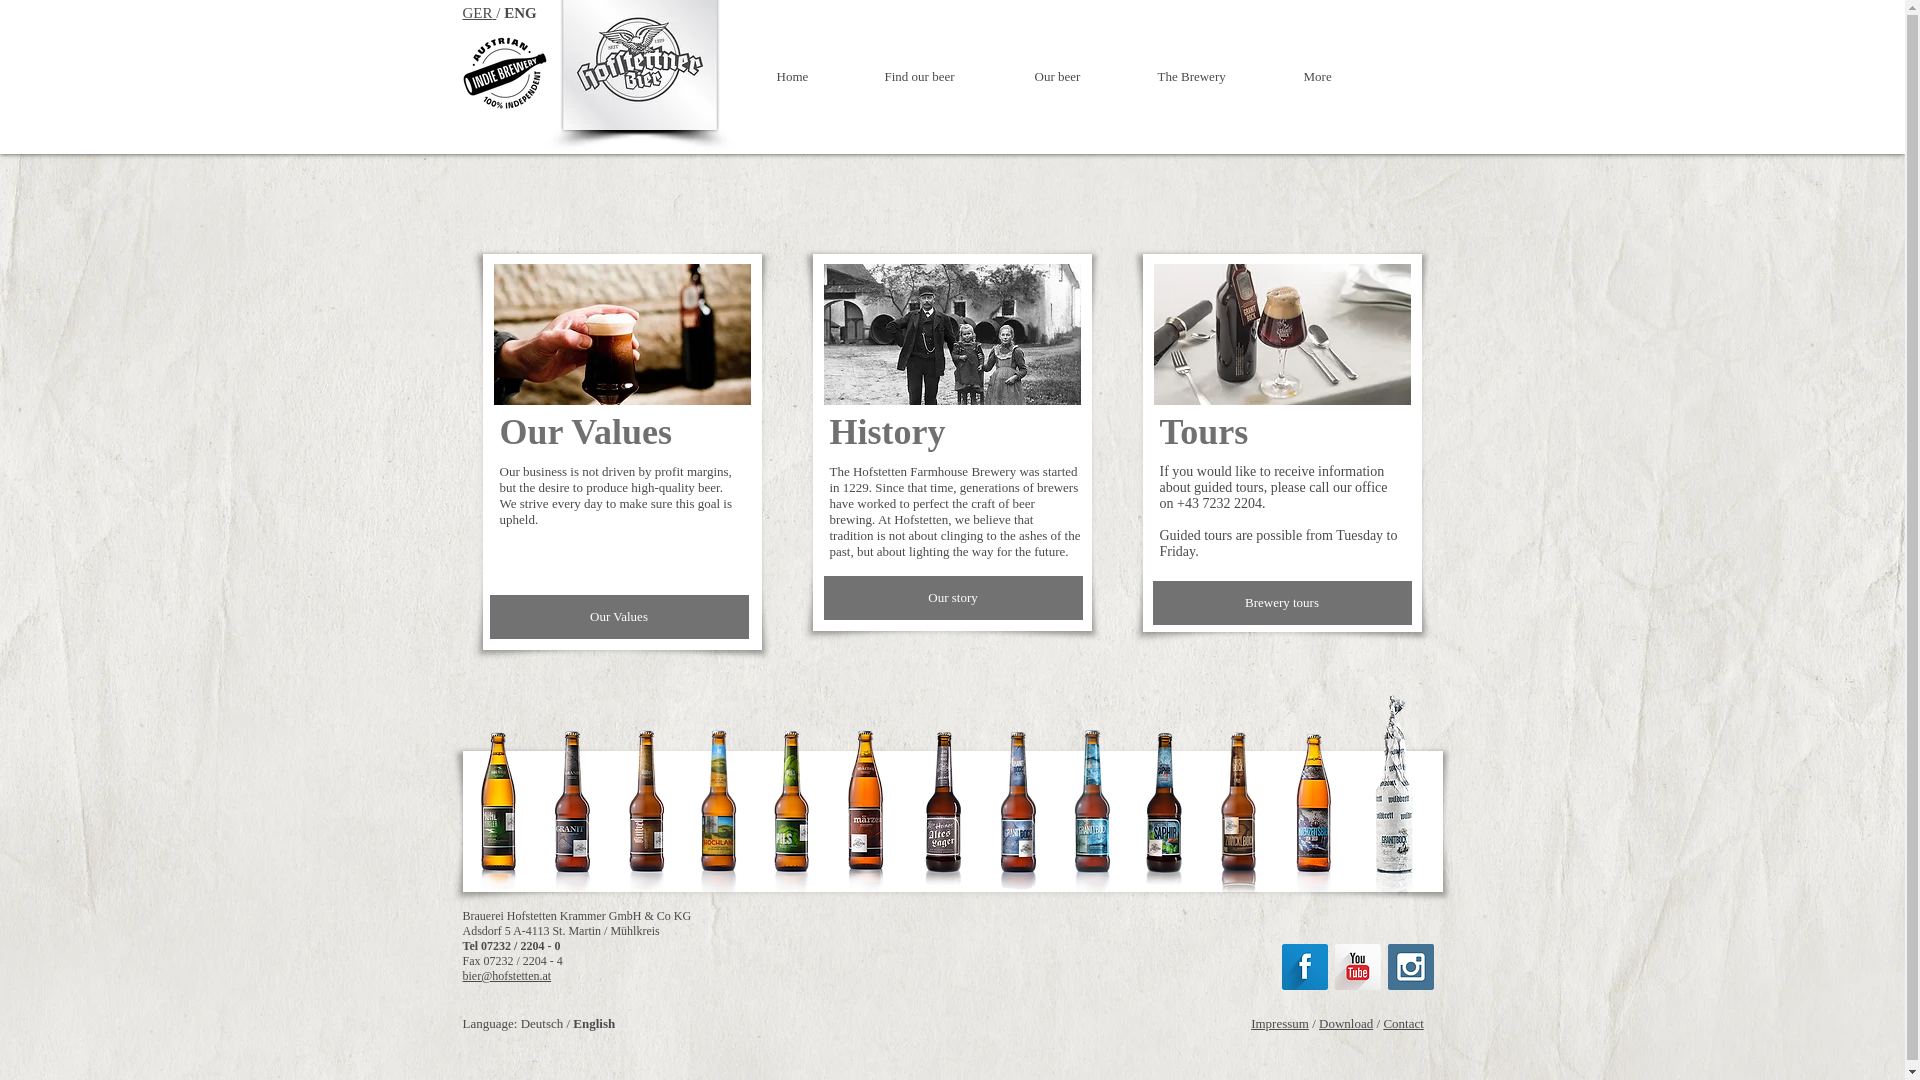 This screenshot has height=1080, width=1920. What do you see at coordinates (622, 334) in the screenshot?
I see `Granitbock` at bounding box center [622, 334].